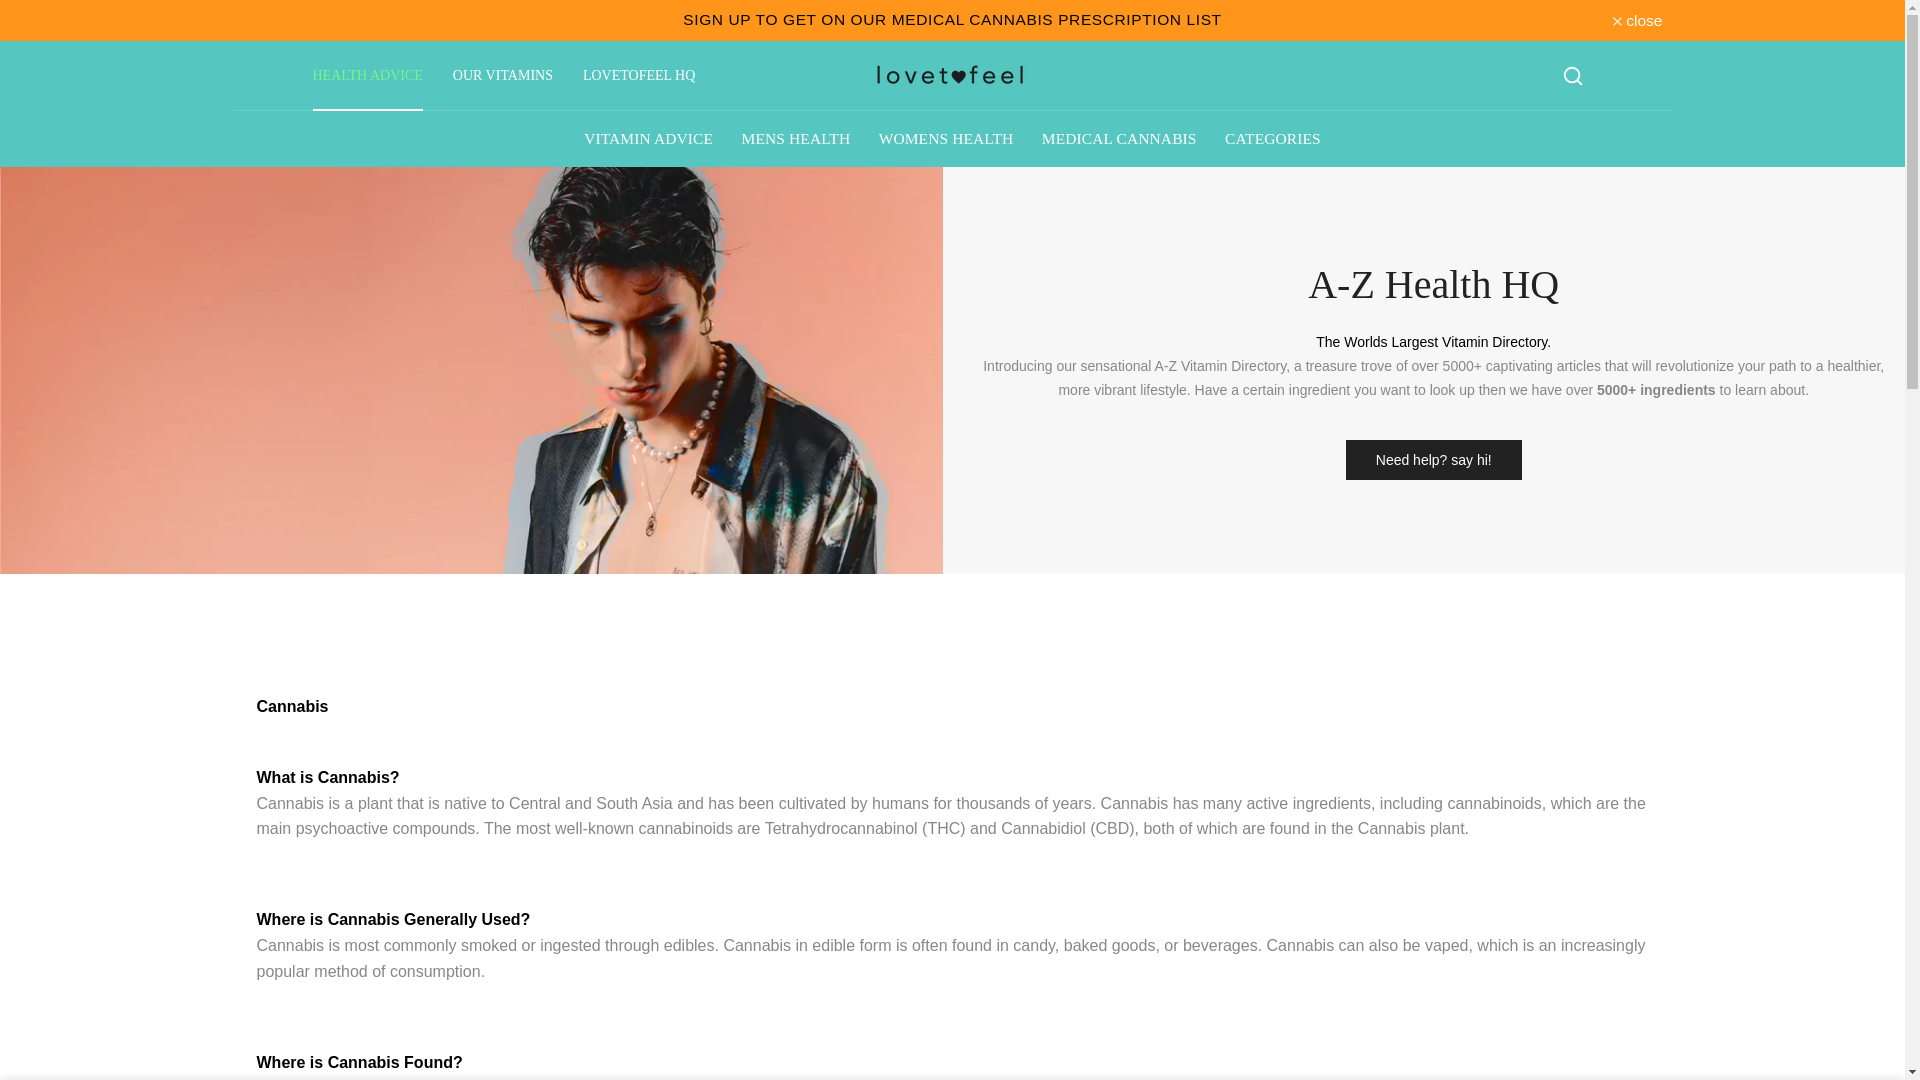  I want to click on VITAMIN ADVICE, so click(648, 139).